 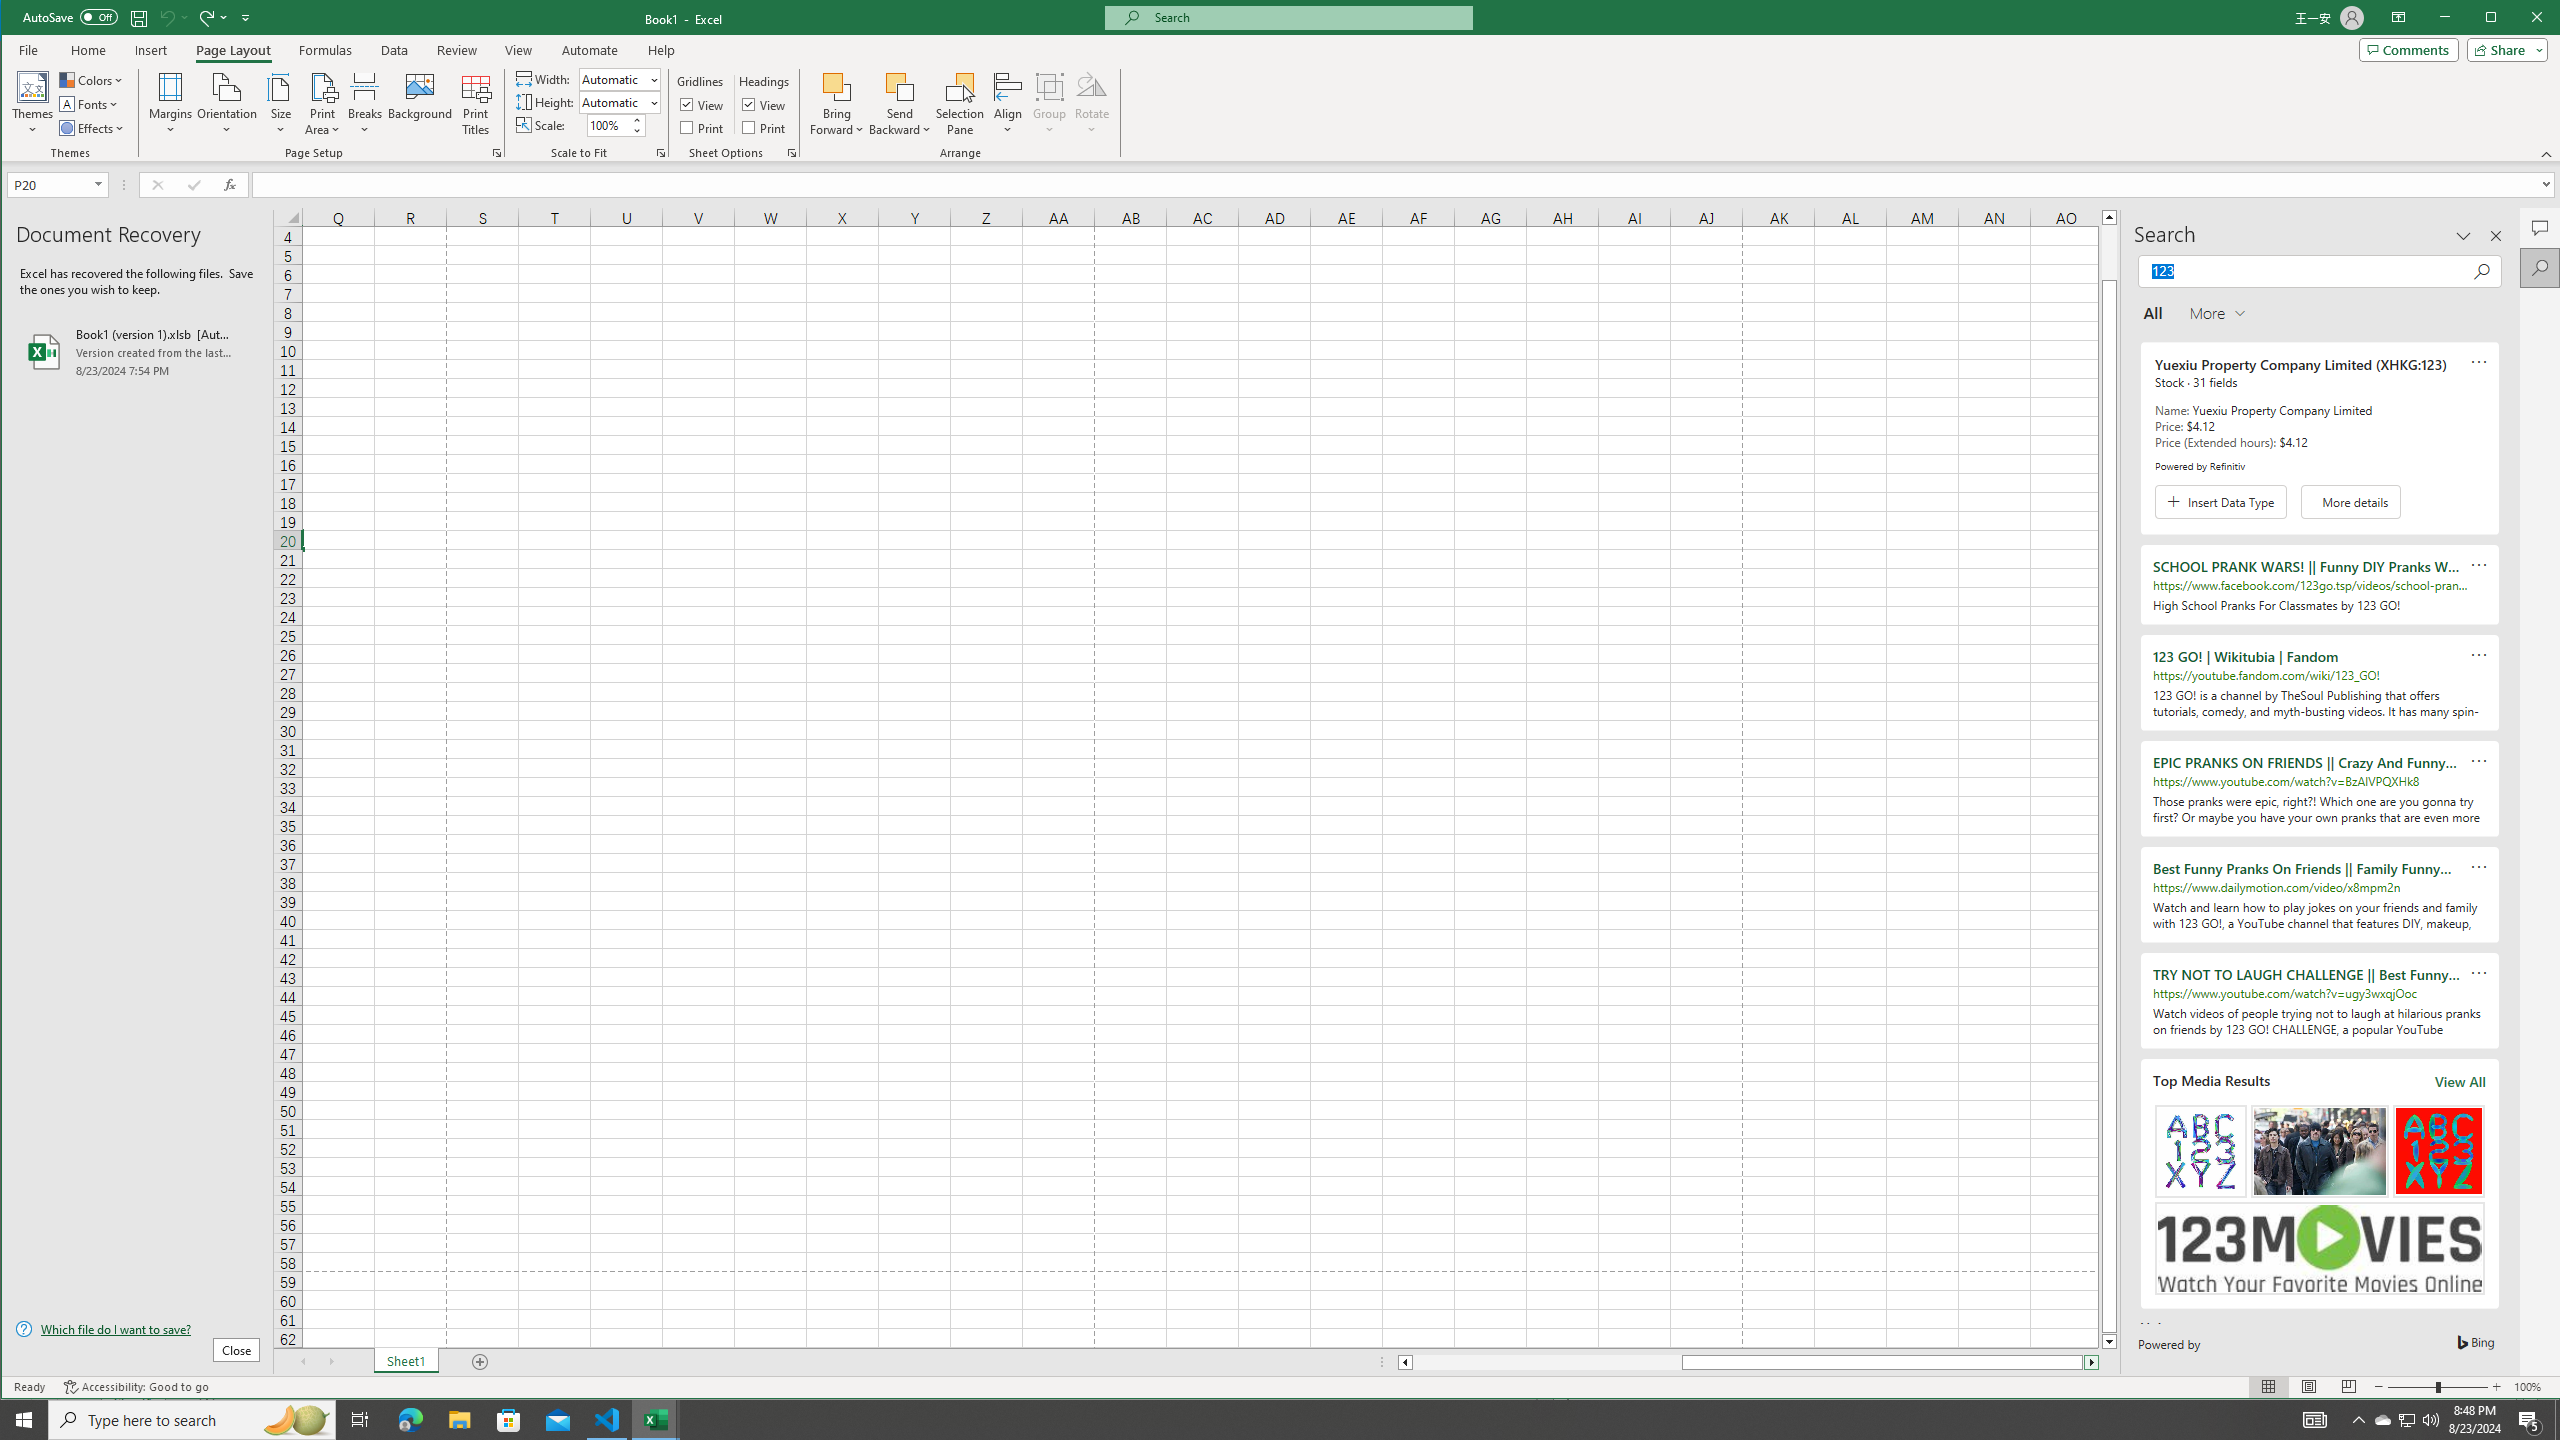 I want to click on Normal, so click(x=2269, y=1387).